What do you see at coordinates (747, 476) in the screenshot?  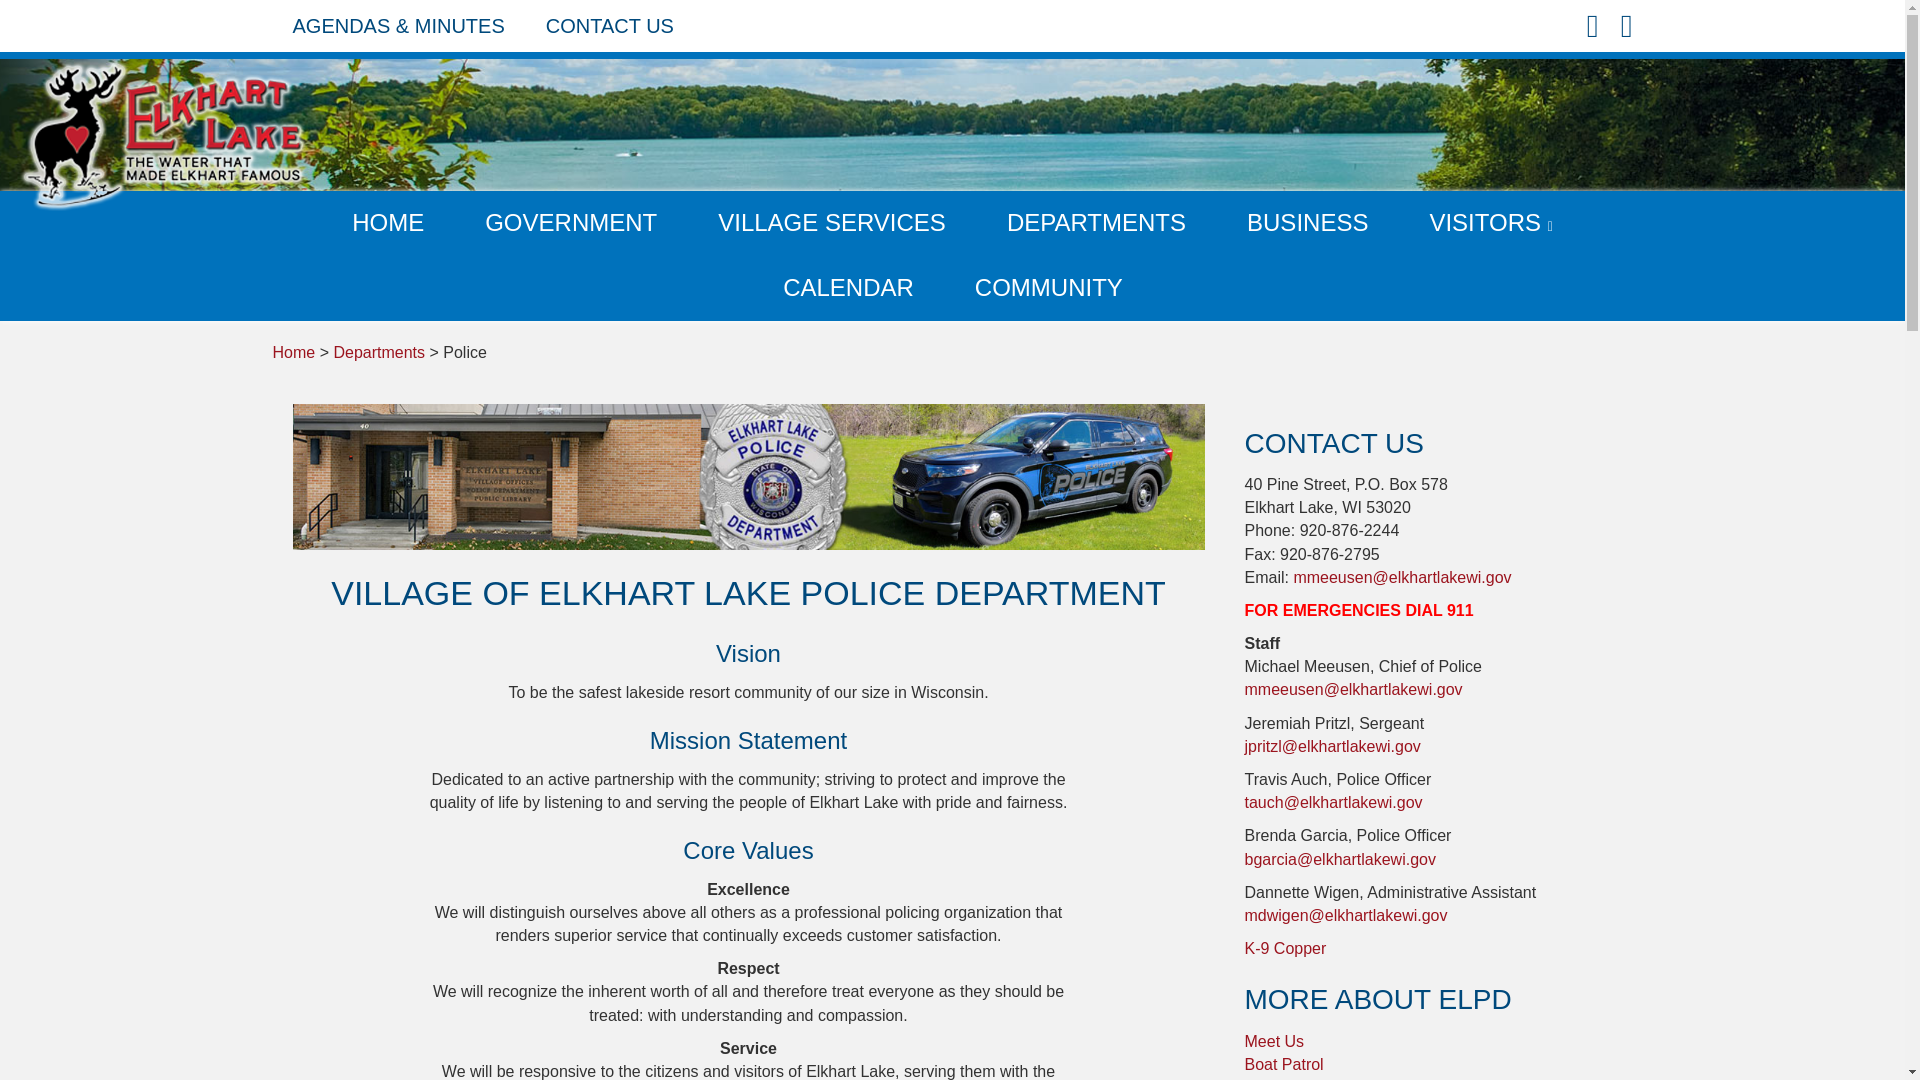 I see `elkhart-lake-police-department-wisconsin-h` at bounding box center [747, 476].